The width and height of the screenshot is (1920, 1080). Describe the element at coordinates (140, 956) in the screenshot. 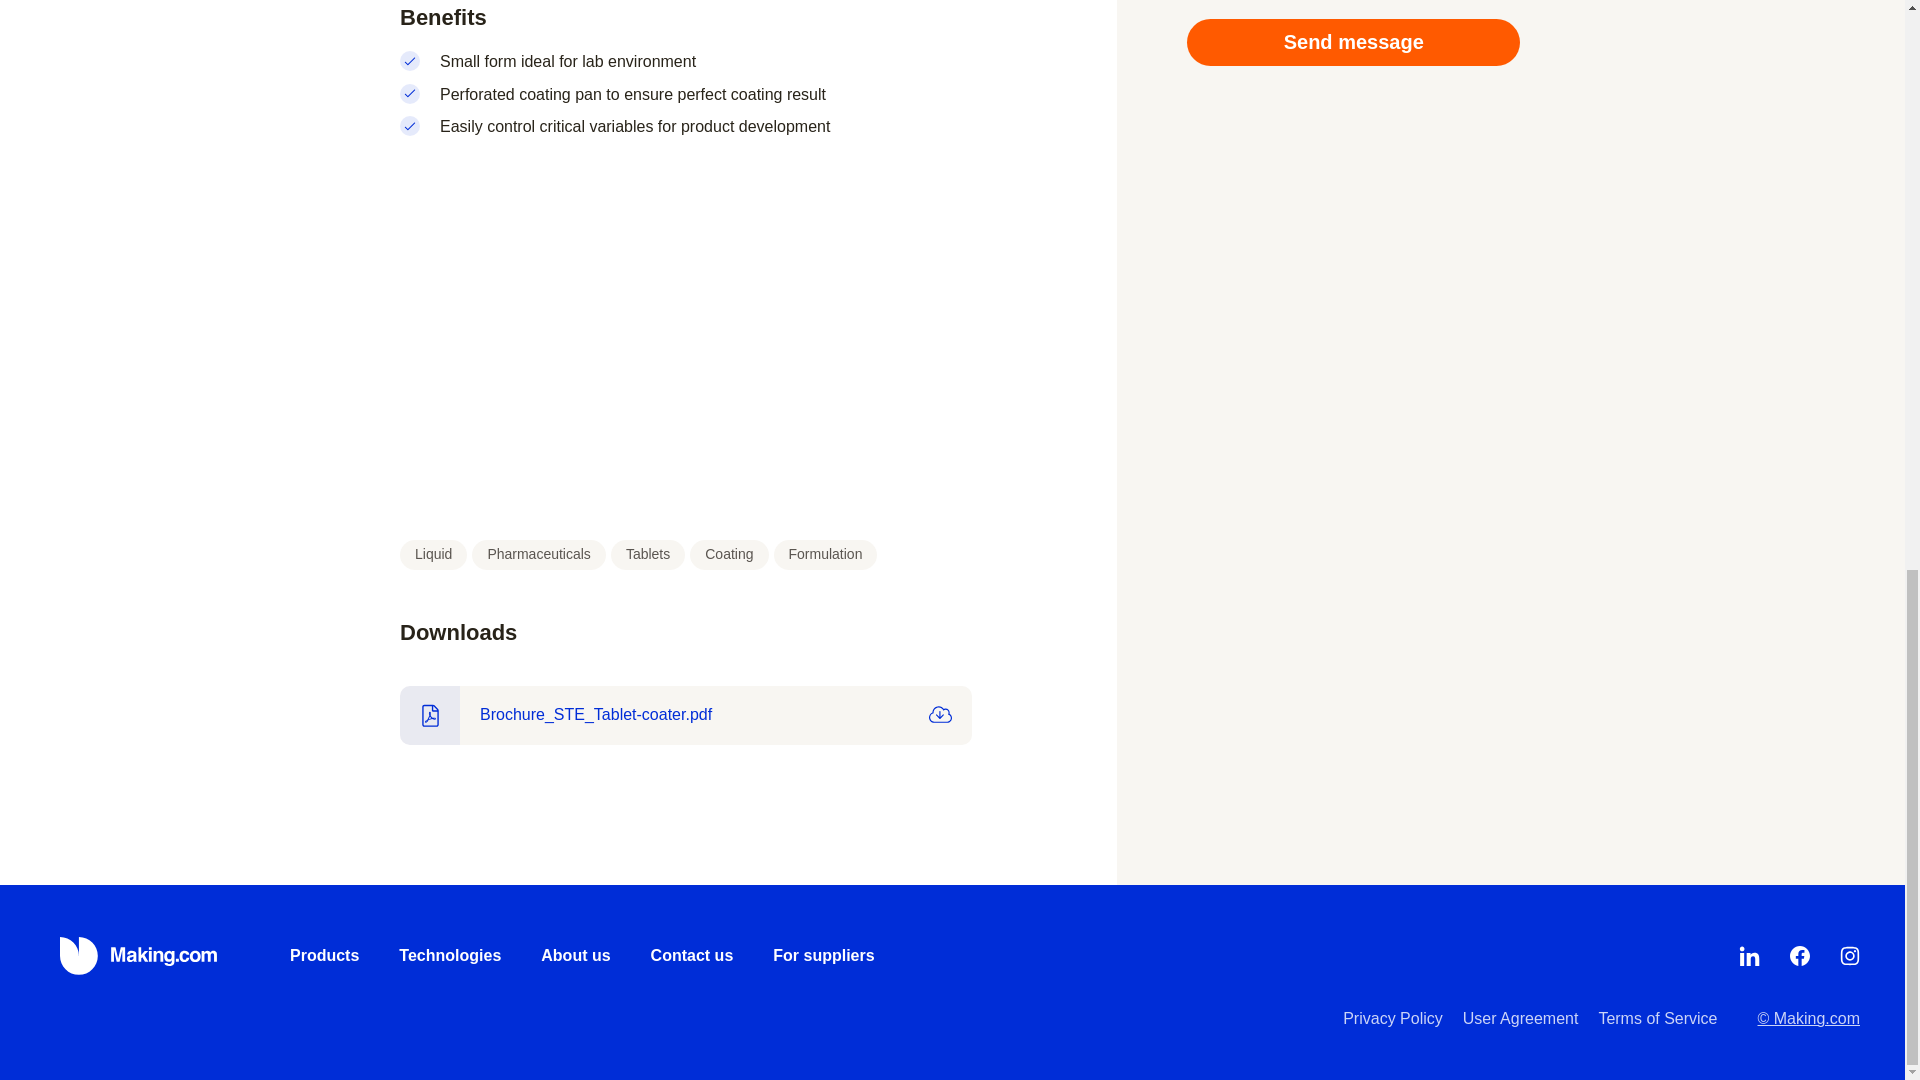

I see `Home` at that location.